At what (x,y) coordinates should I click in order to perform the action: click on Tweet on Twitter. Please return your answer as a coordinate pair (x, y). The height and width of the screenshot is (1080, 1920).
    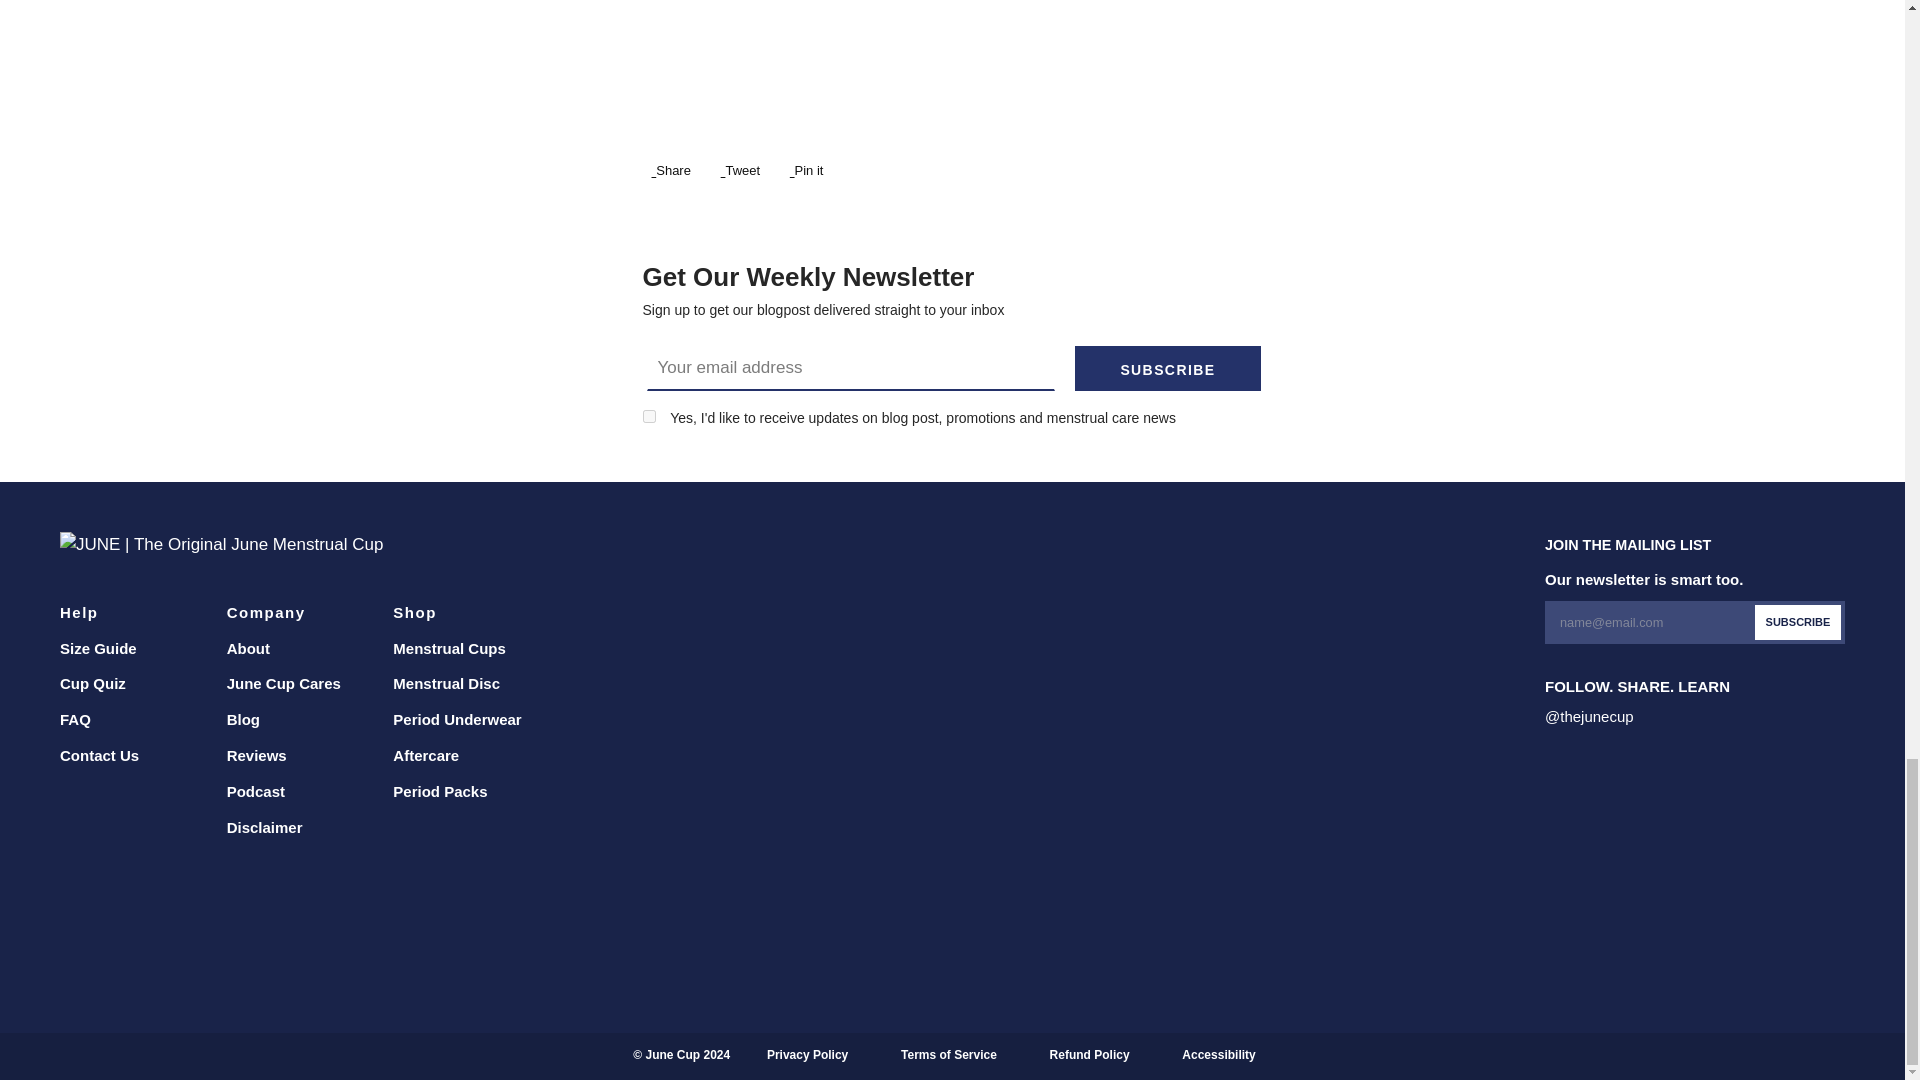
    Looking at the image, I should click on (738, 170).